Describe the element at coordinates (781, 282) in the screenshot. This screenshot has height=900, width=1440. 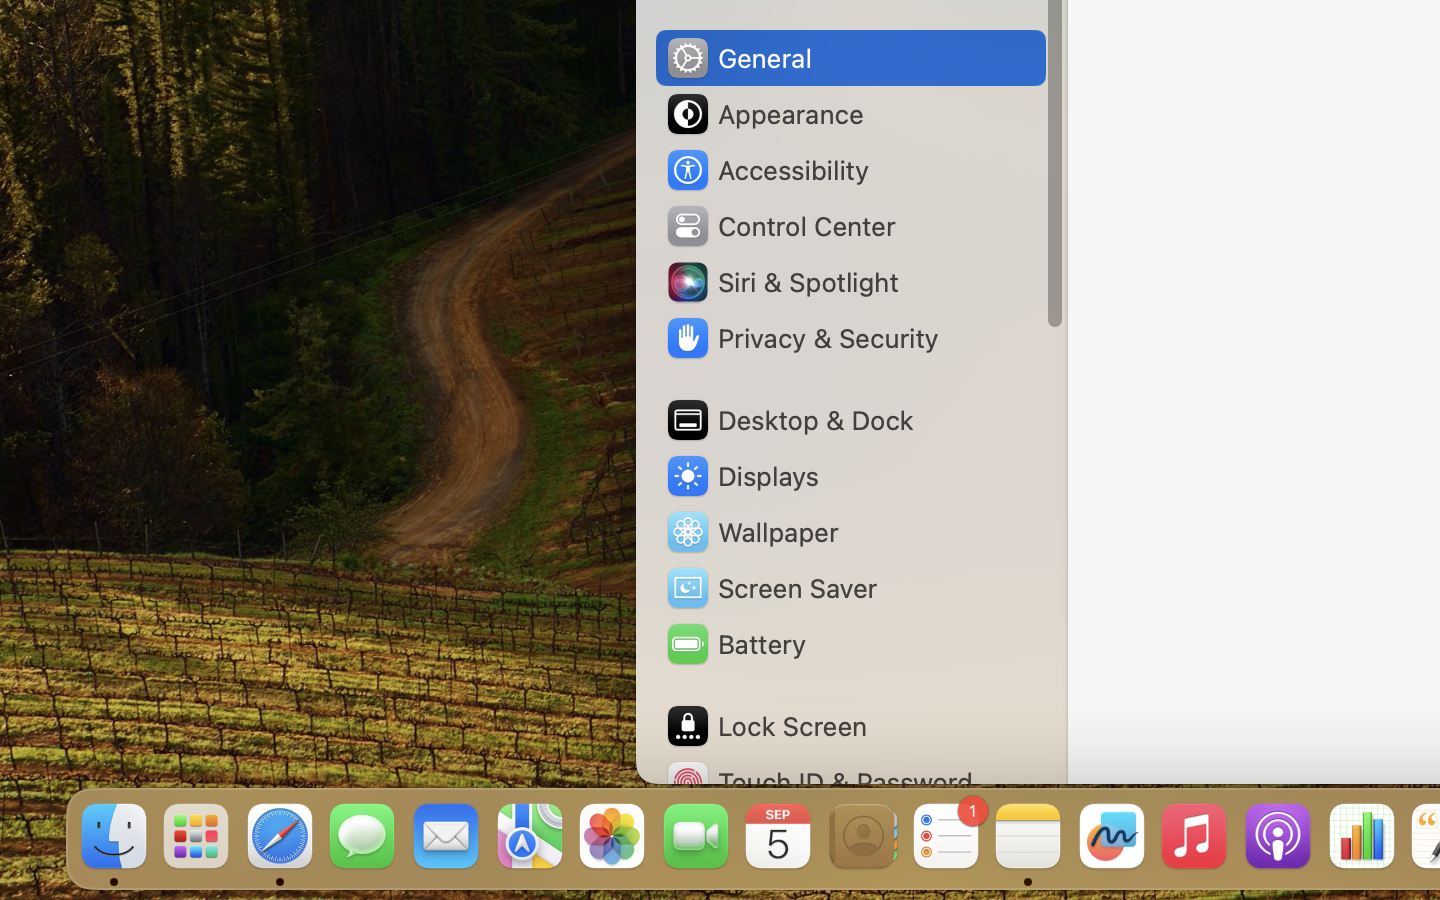
I see `Siri & Spotlight` at that location.